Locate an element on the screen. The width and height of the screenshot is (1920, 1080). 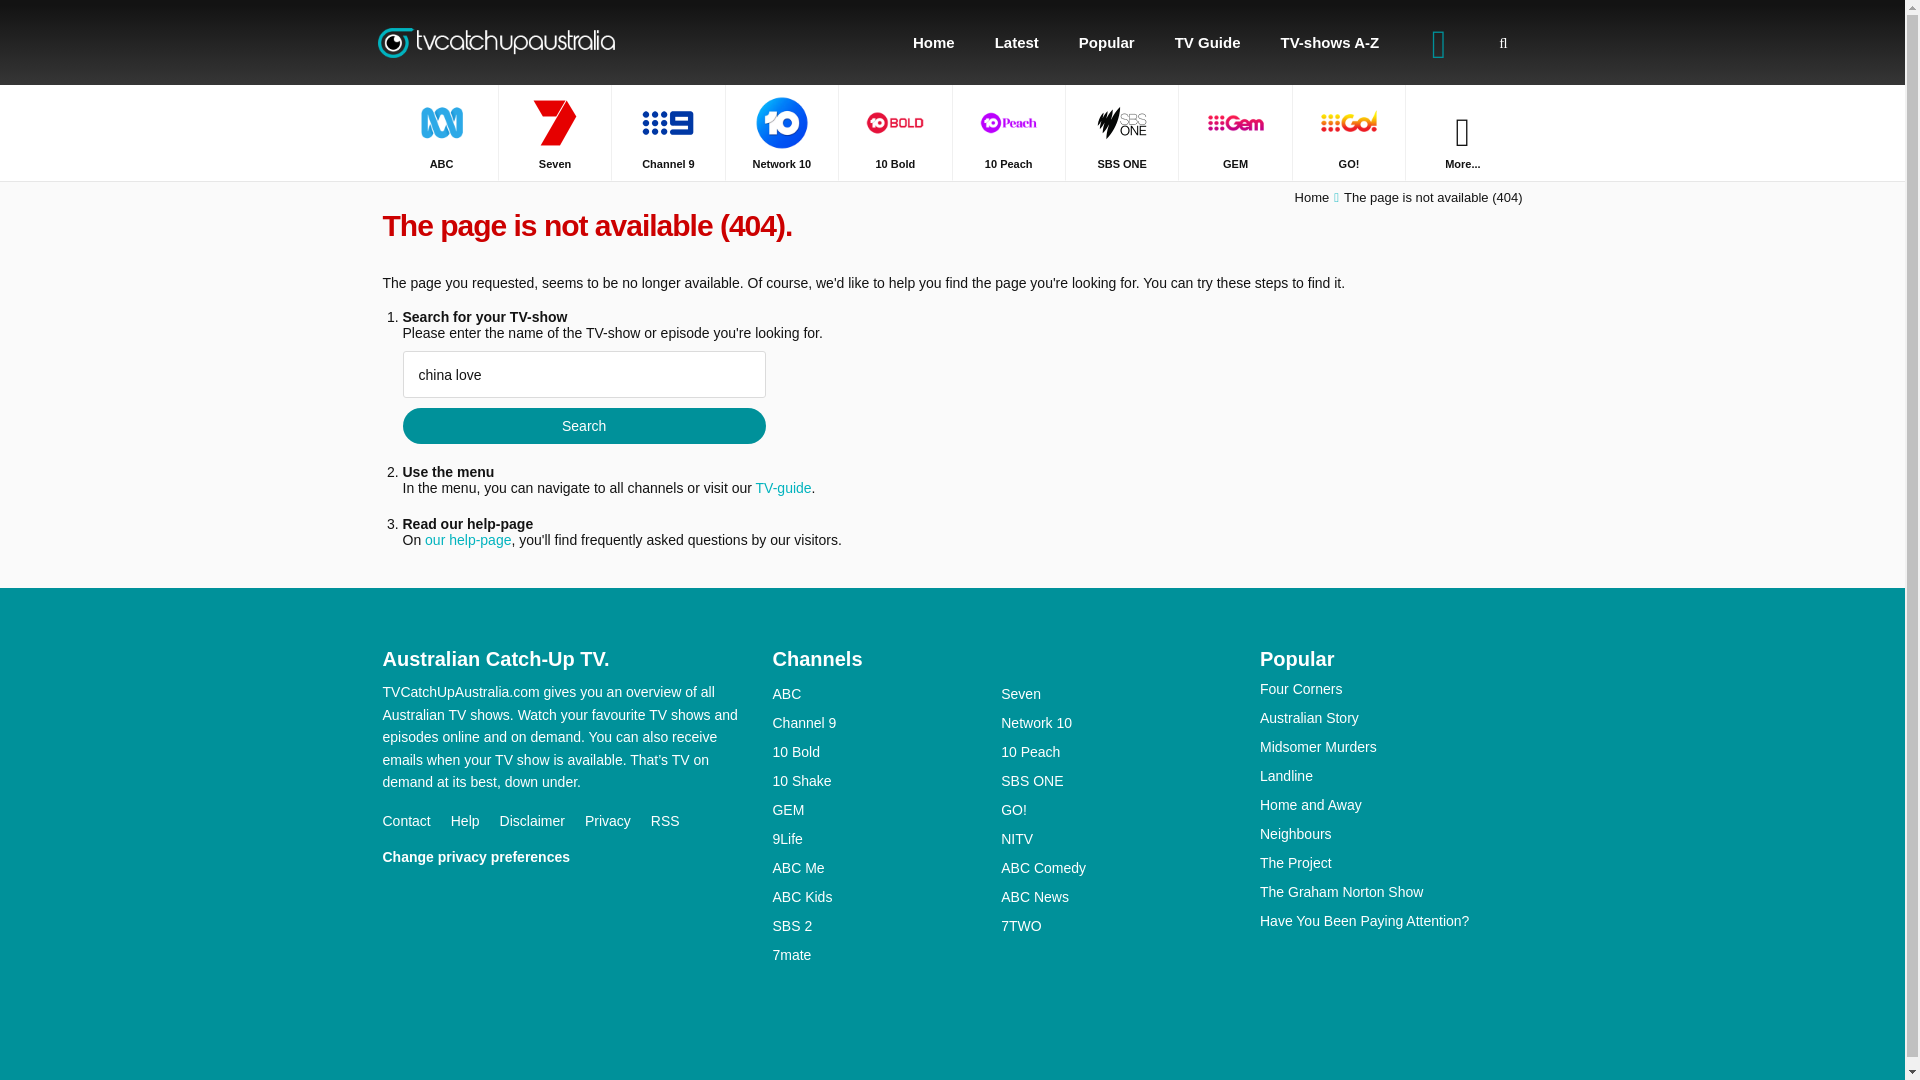
our help-page is located at coordinates (467, 540).